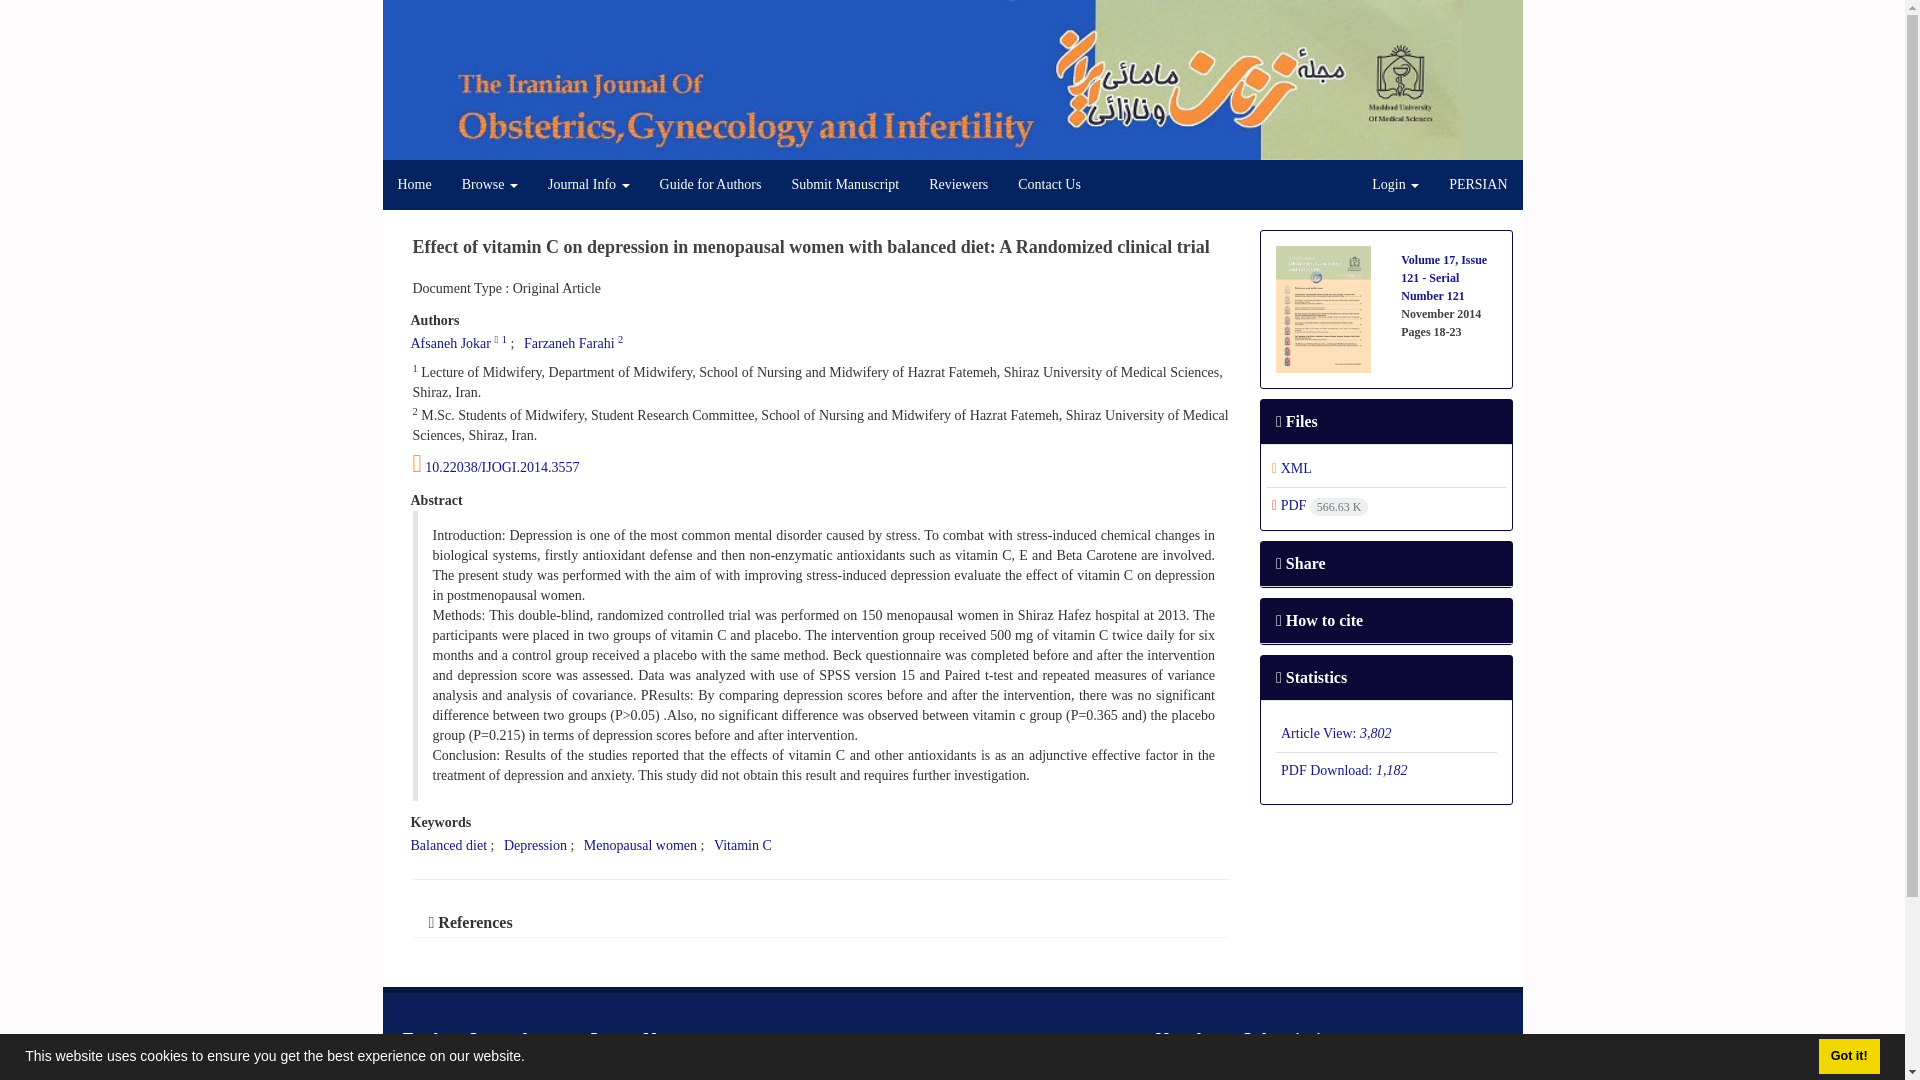 The width and height of the screenshot is (1920, 1080). I want to click on Afsaneh Jokar, so click(450, 343).